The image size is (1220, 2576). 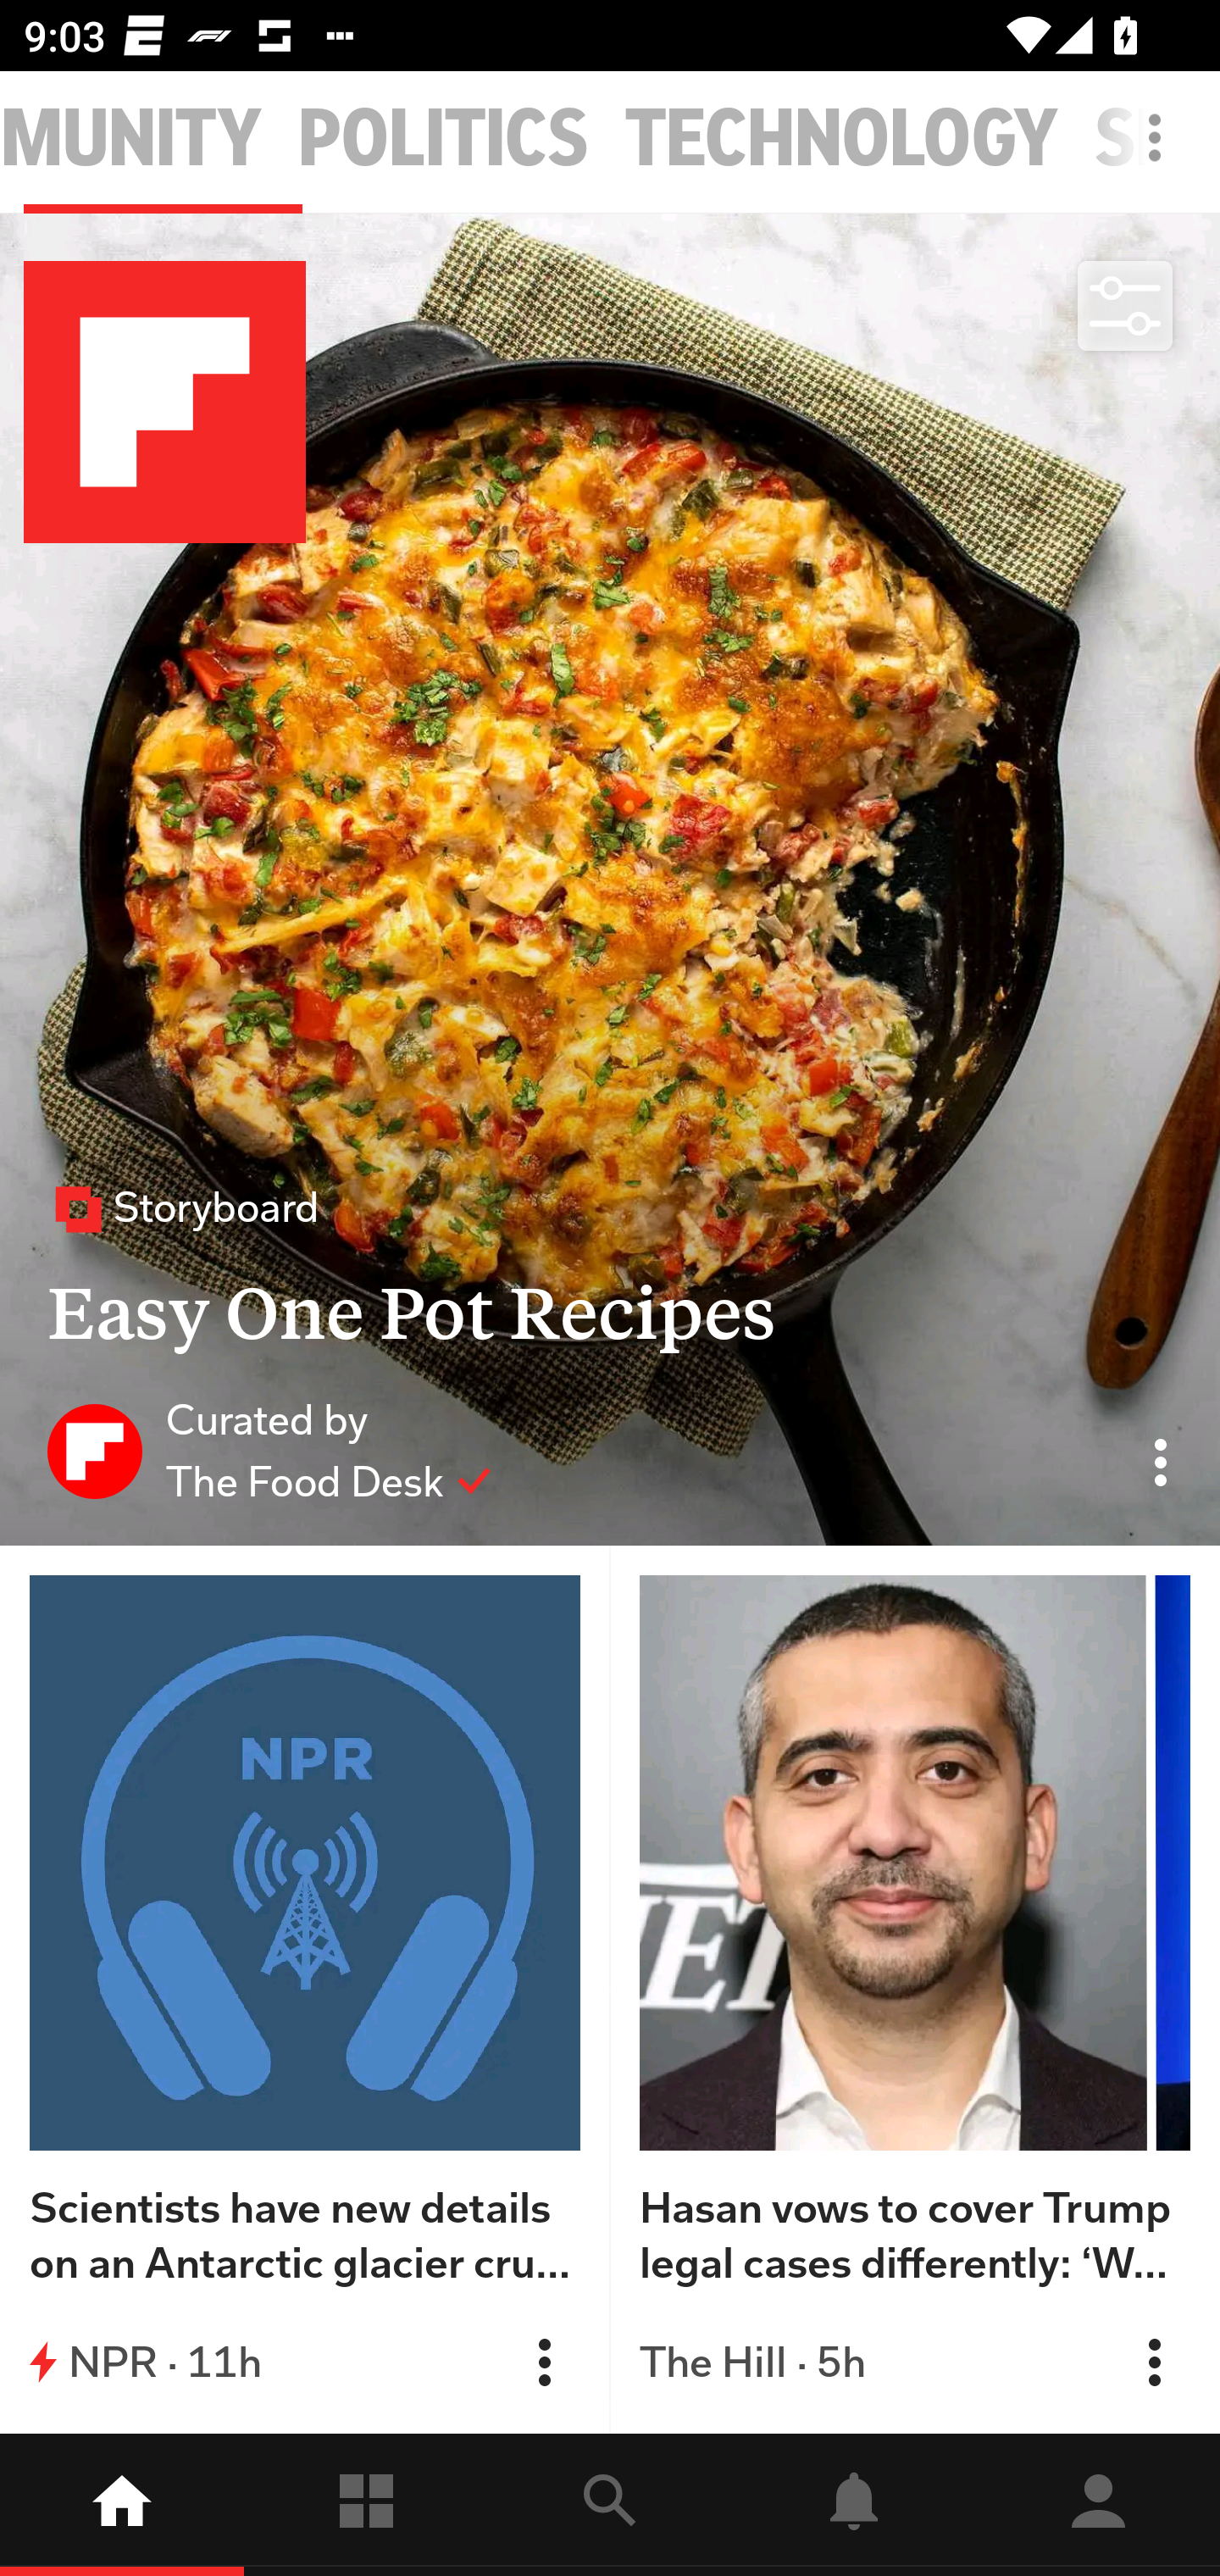 What do you see at coordinates (1161, 154) in the screenshot?
I see `More options` at bounding box center [1161, 154].